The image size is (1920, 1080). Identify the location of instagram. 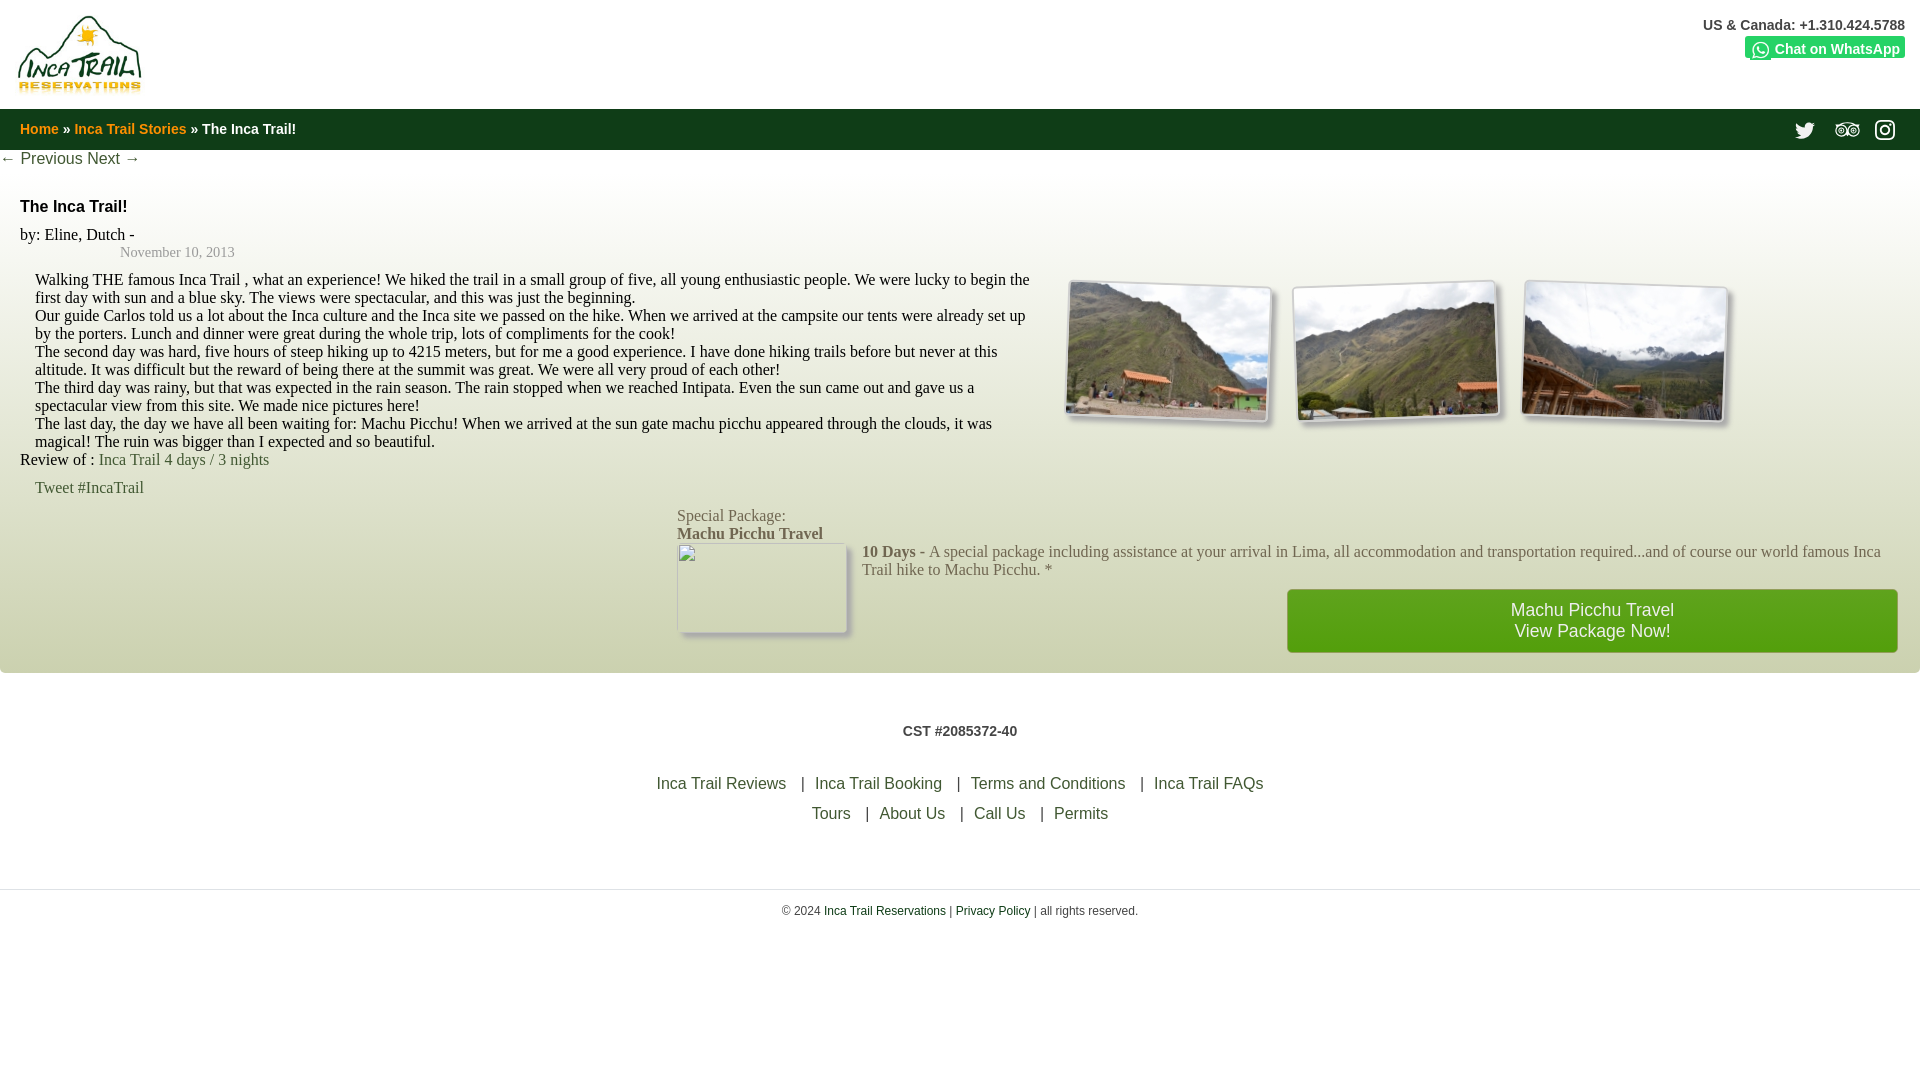
(1888, 128).